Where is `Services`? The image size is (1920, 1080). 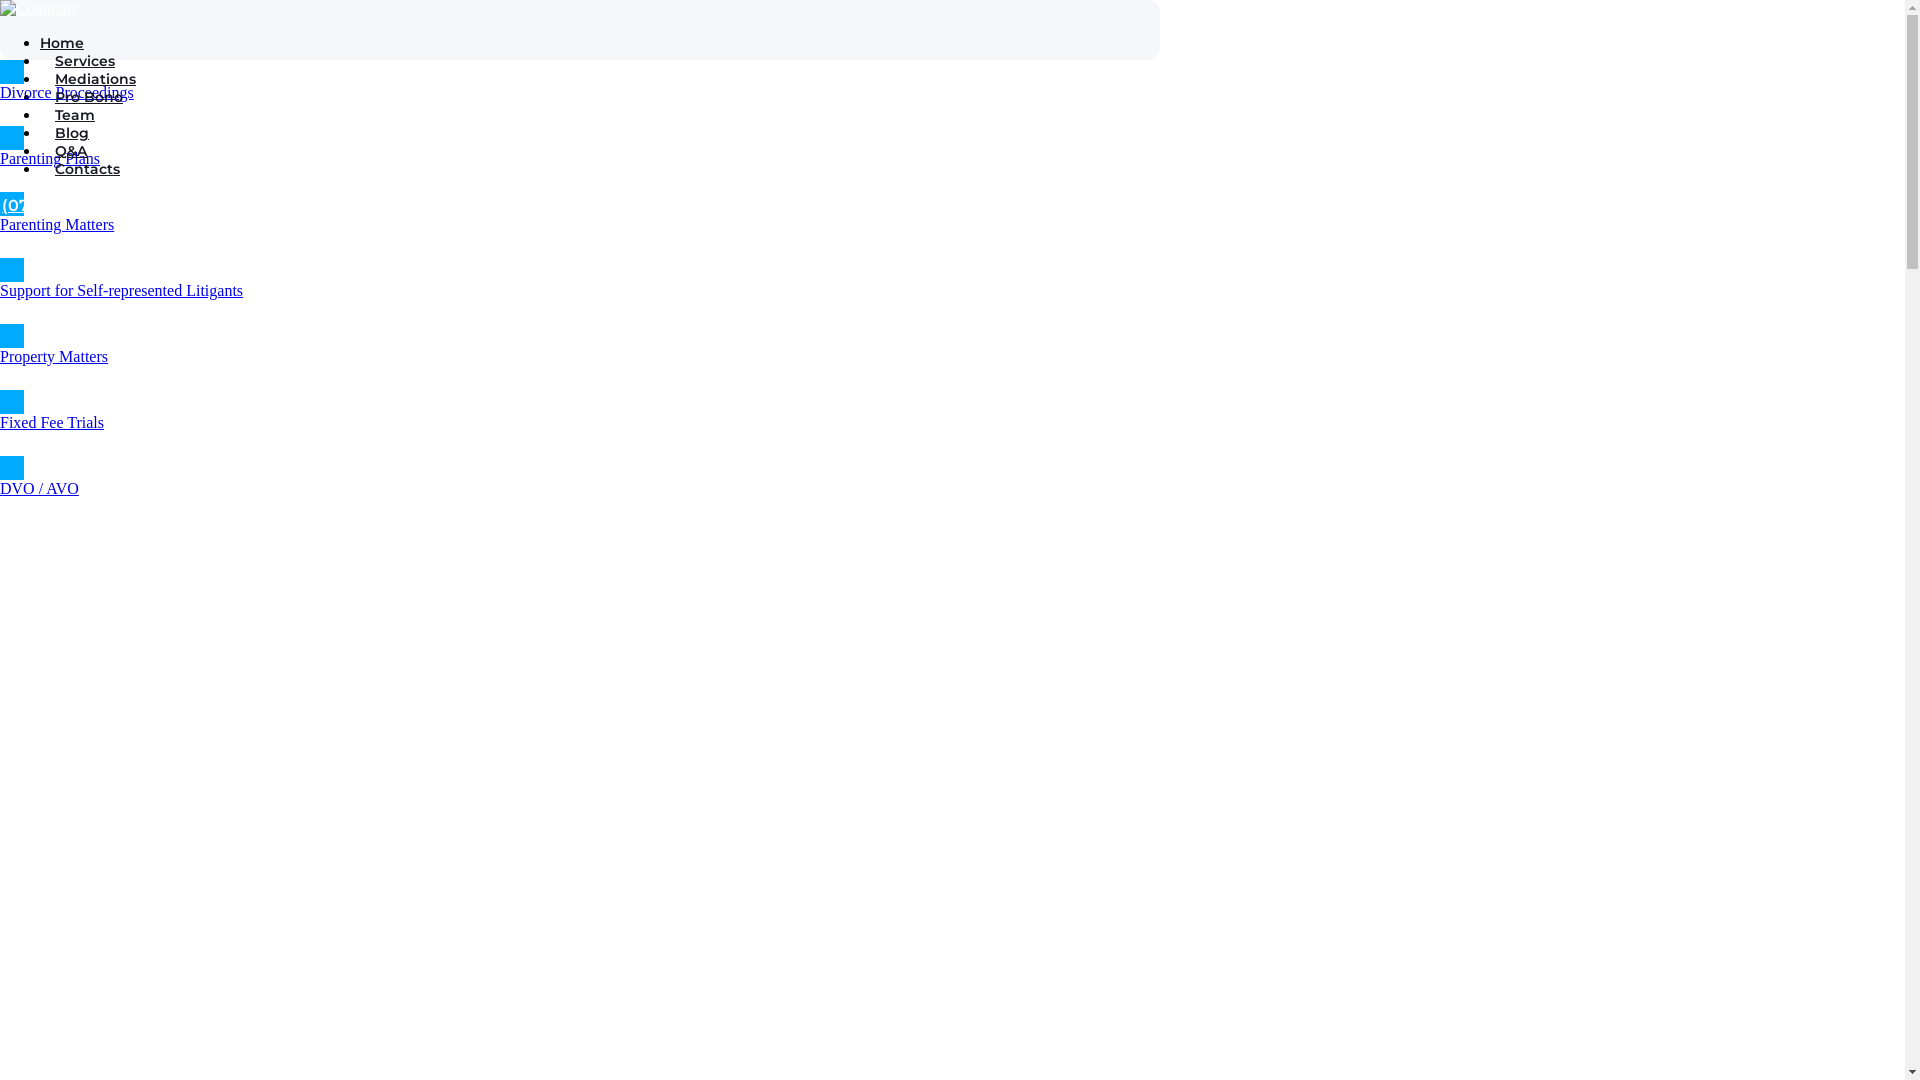 Services is located at coordinates (600, 61).